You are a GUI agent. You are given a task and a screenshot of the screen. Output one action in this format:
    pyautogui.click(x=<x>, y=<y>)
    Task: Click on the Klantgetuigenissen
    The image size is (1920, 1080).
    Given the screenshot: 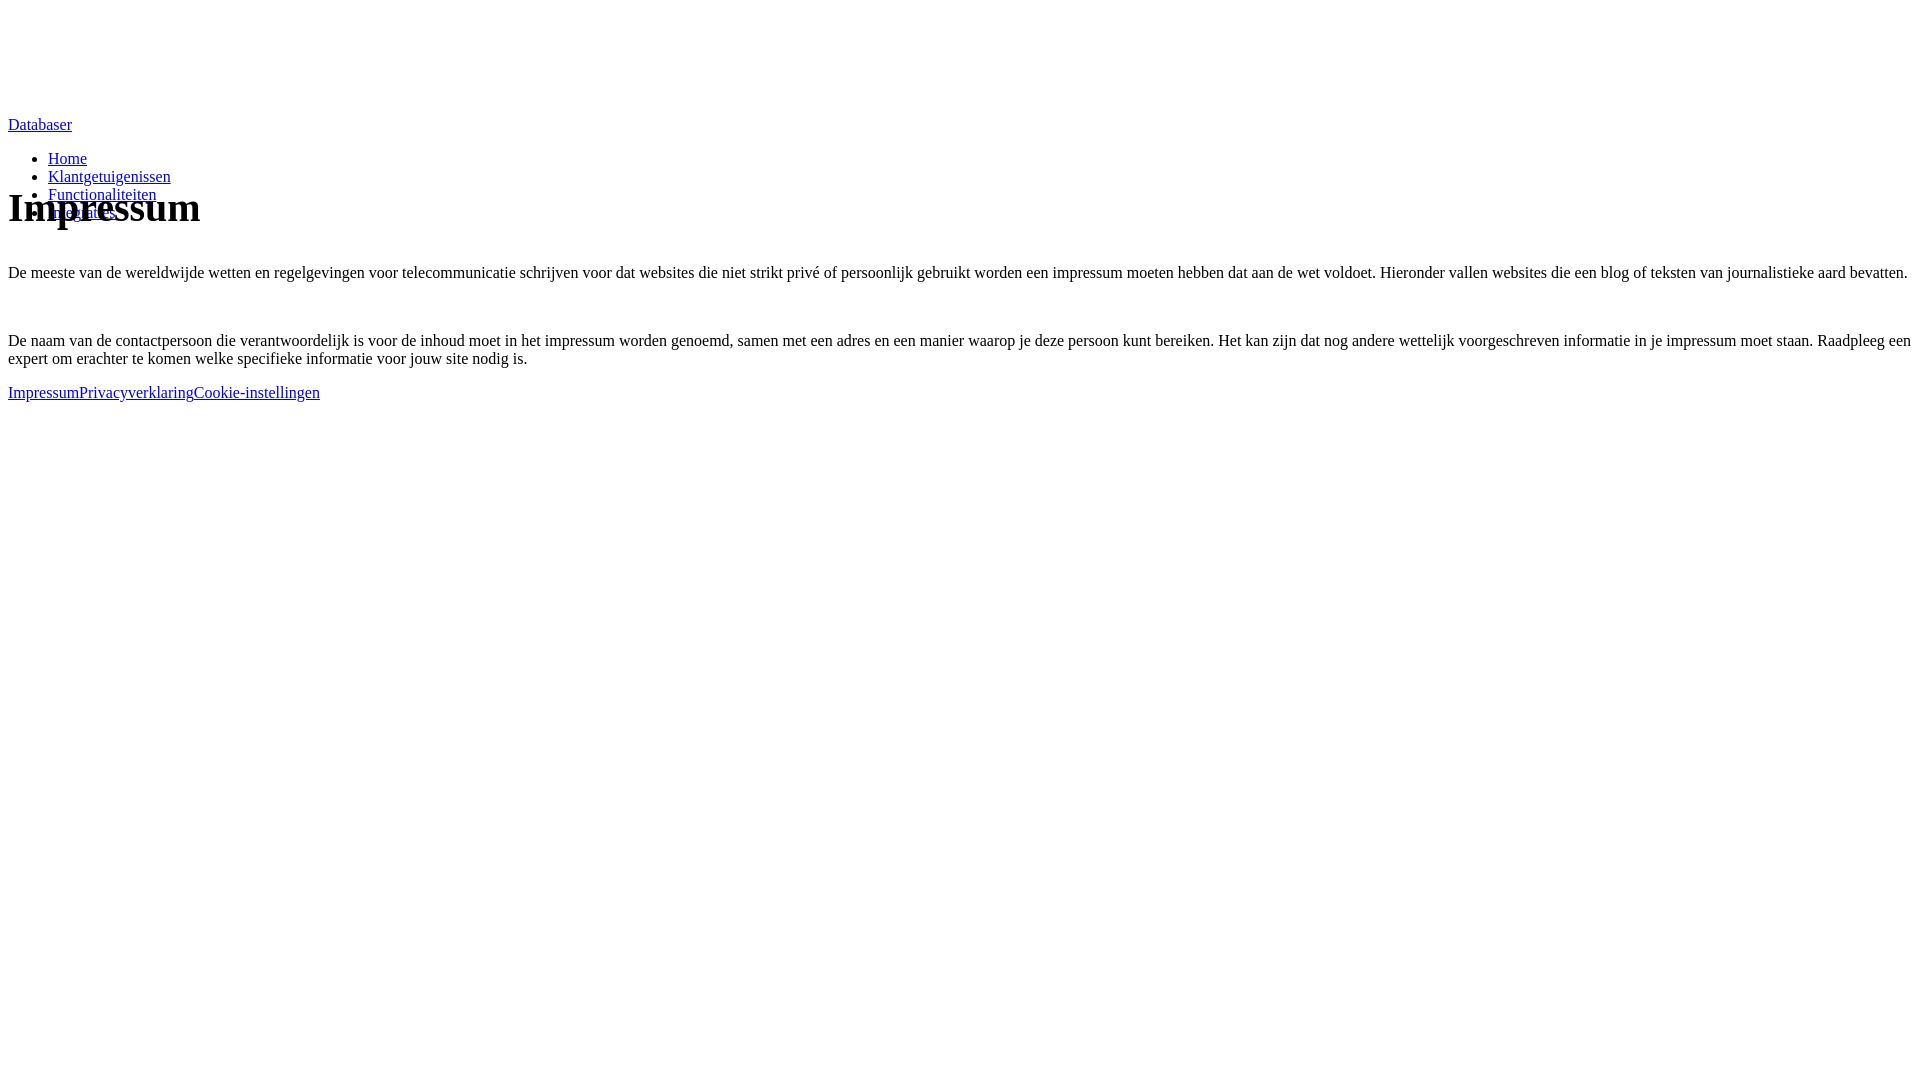 What is the action you would take?
    pyautogui.click(x=110, y=176)
    